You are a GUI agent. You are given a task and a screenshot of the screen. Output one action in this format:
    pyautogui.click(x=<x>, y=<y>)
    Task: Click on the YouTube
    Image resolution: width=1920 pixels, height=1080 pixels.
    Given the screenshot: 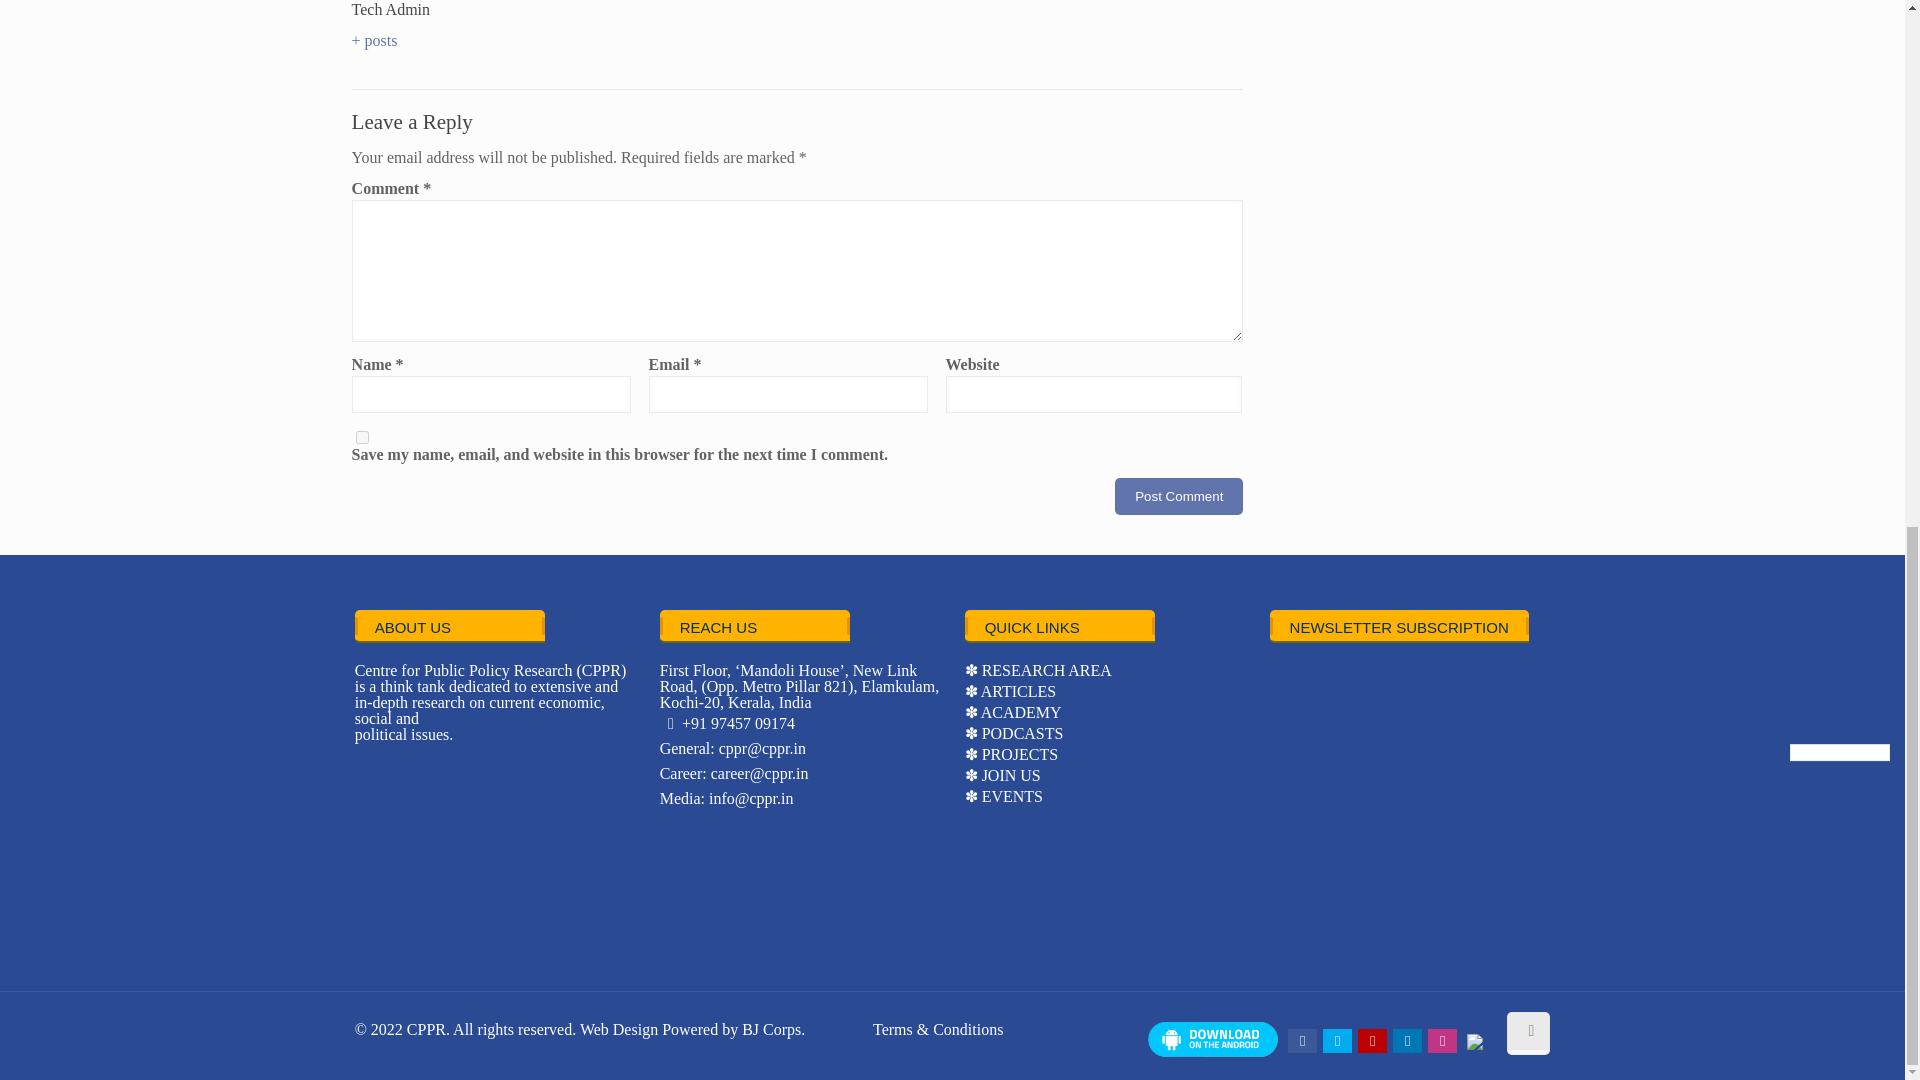 What is the action you would take?
    pyautogui.click(x=1372, y=1041)
    